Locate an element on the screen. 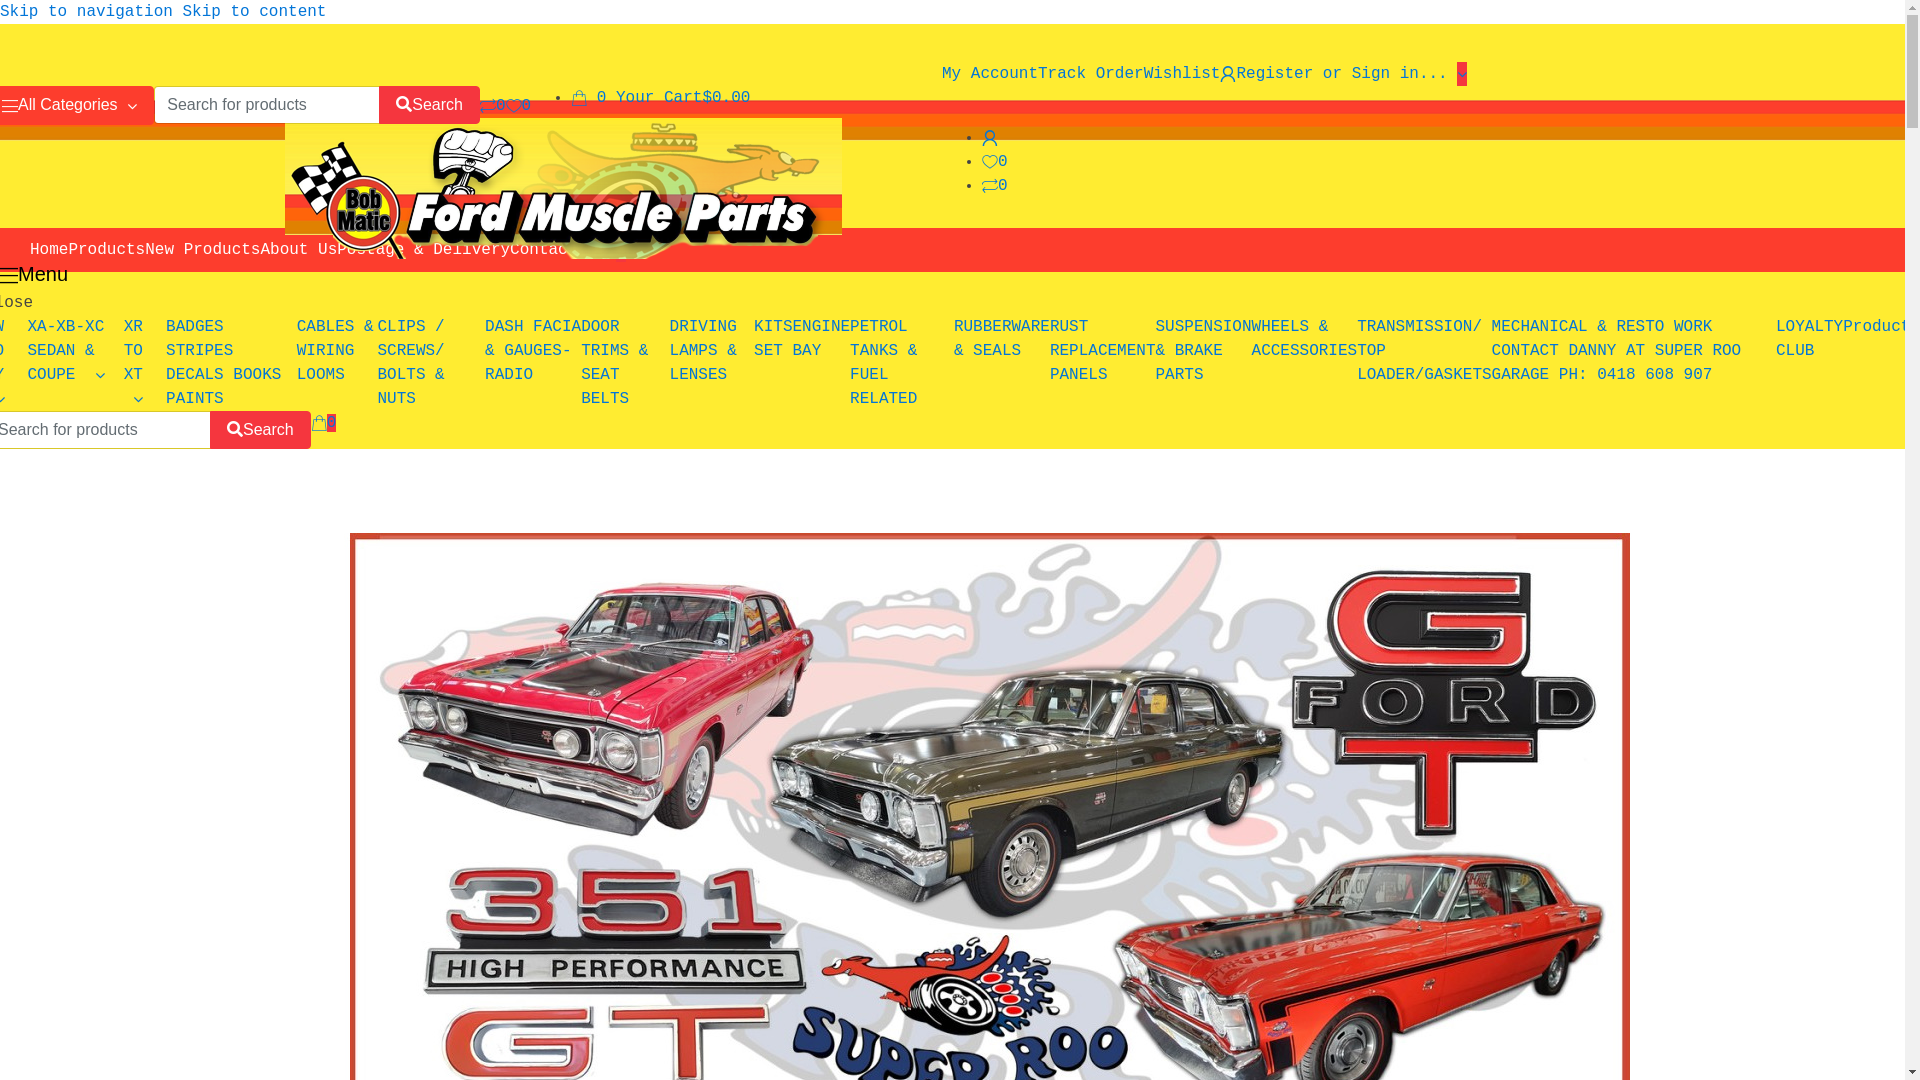  0 is located at coordinates (493, 106).